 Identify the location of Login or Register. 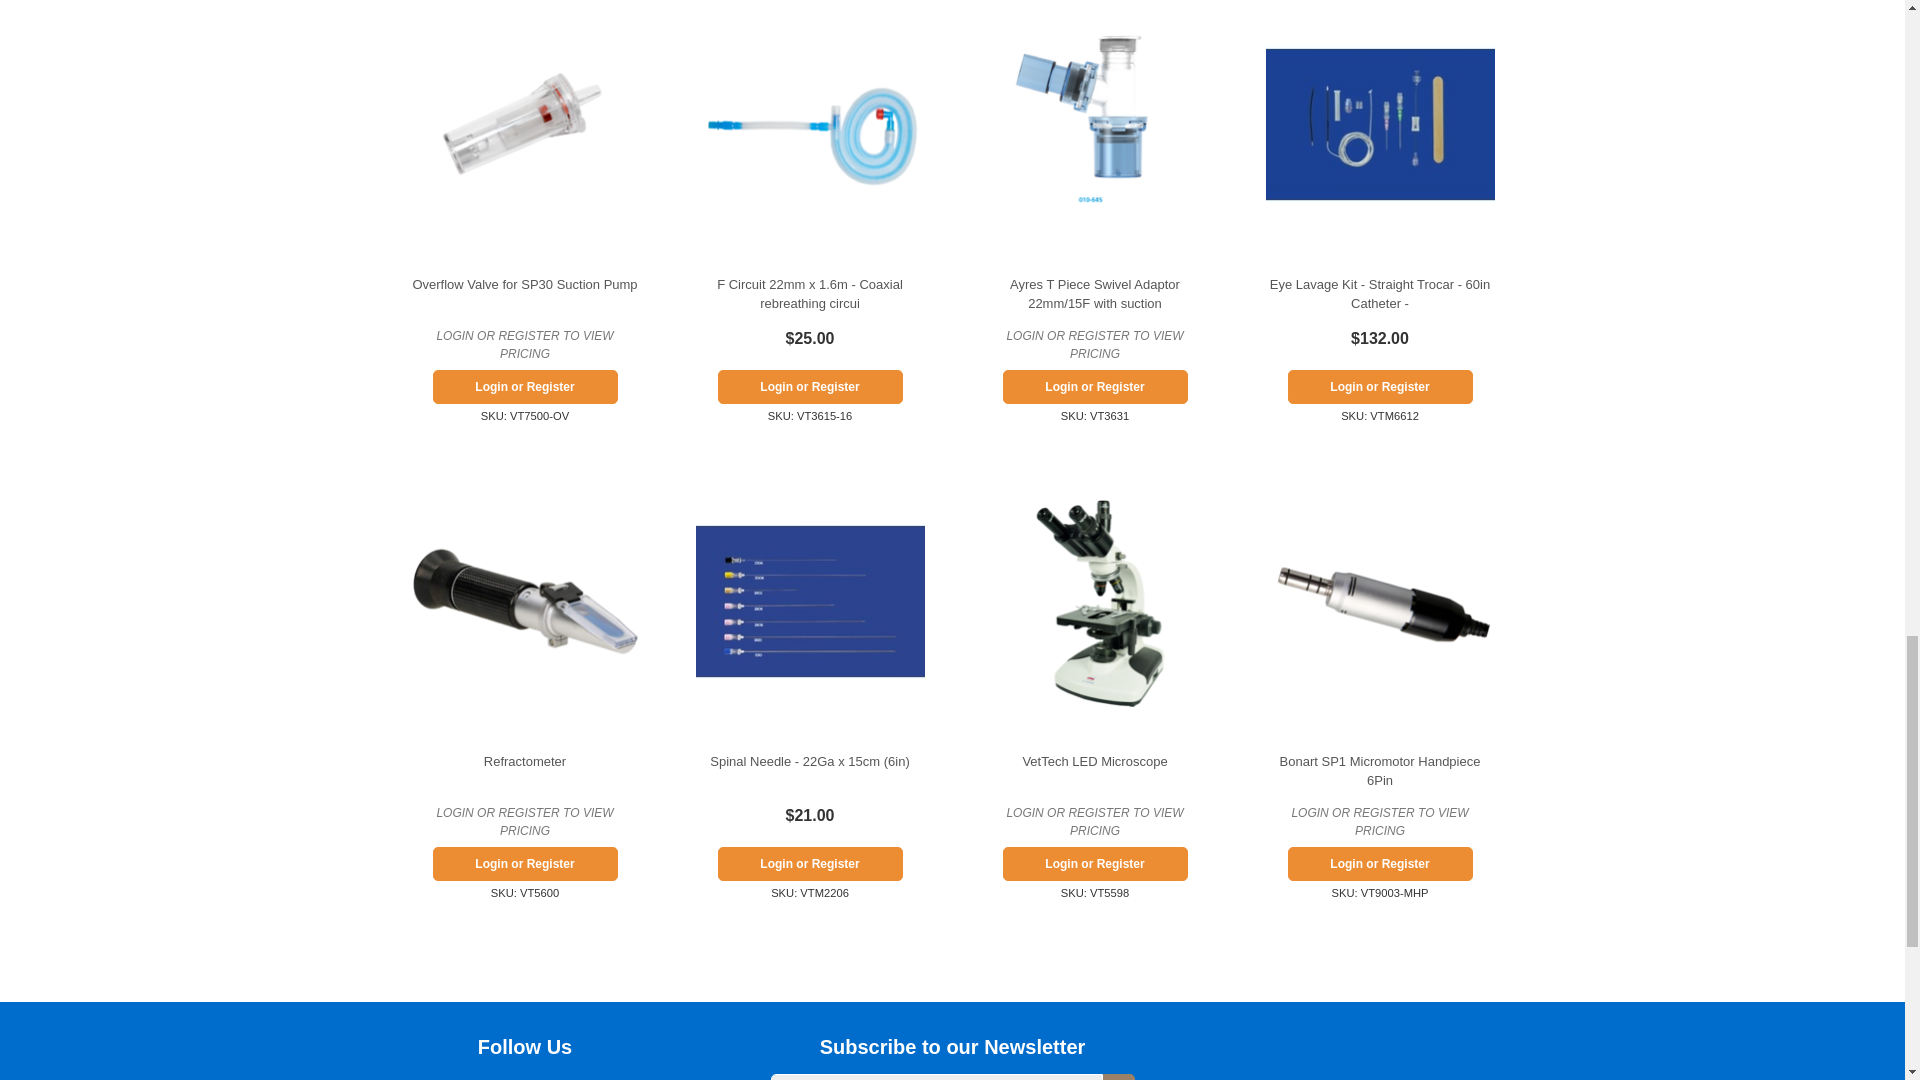
(524, 386).